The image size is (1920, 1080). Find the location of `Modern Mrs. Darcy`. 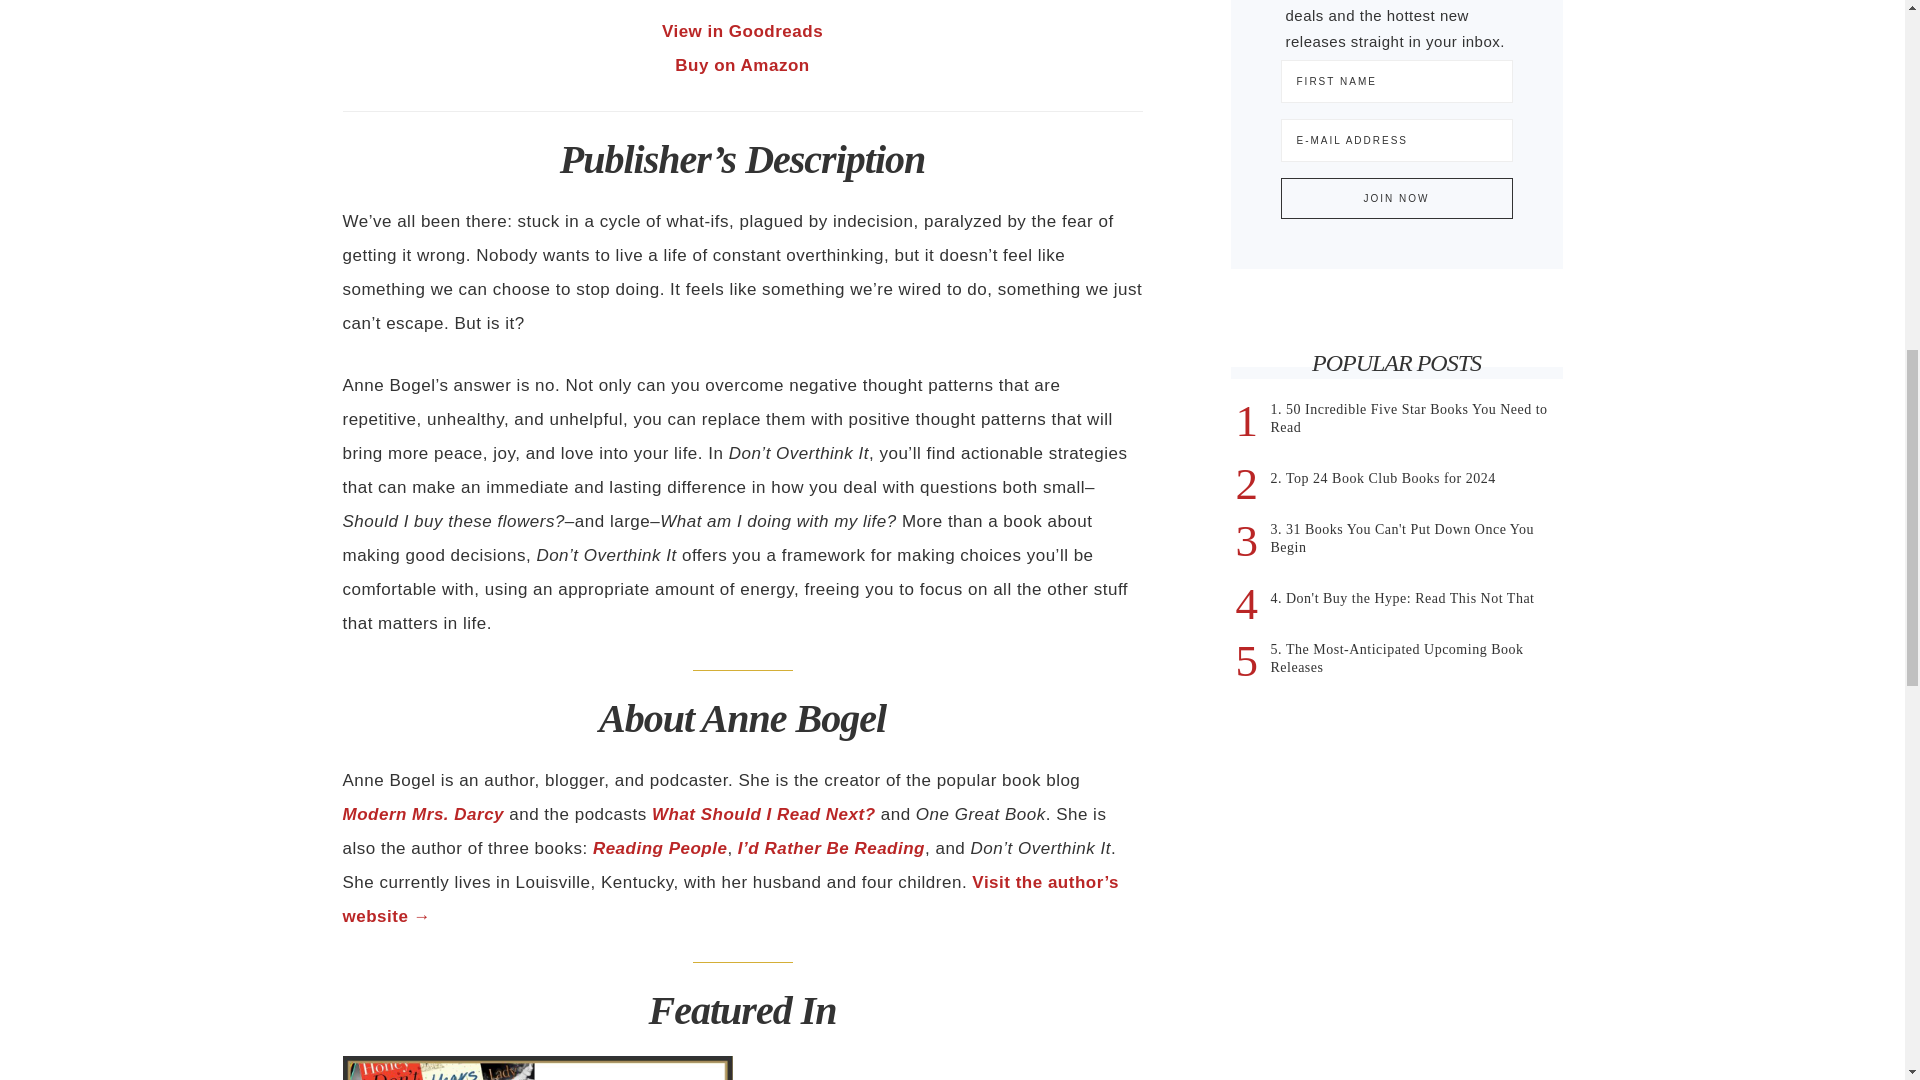

Modern Mrs. Darcy is located at coordinates (422, 814).